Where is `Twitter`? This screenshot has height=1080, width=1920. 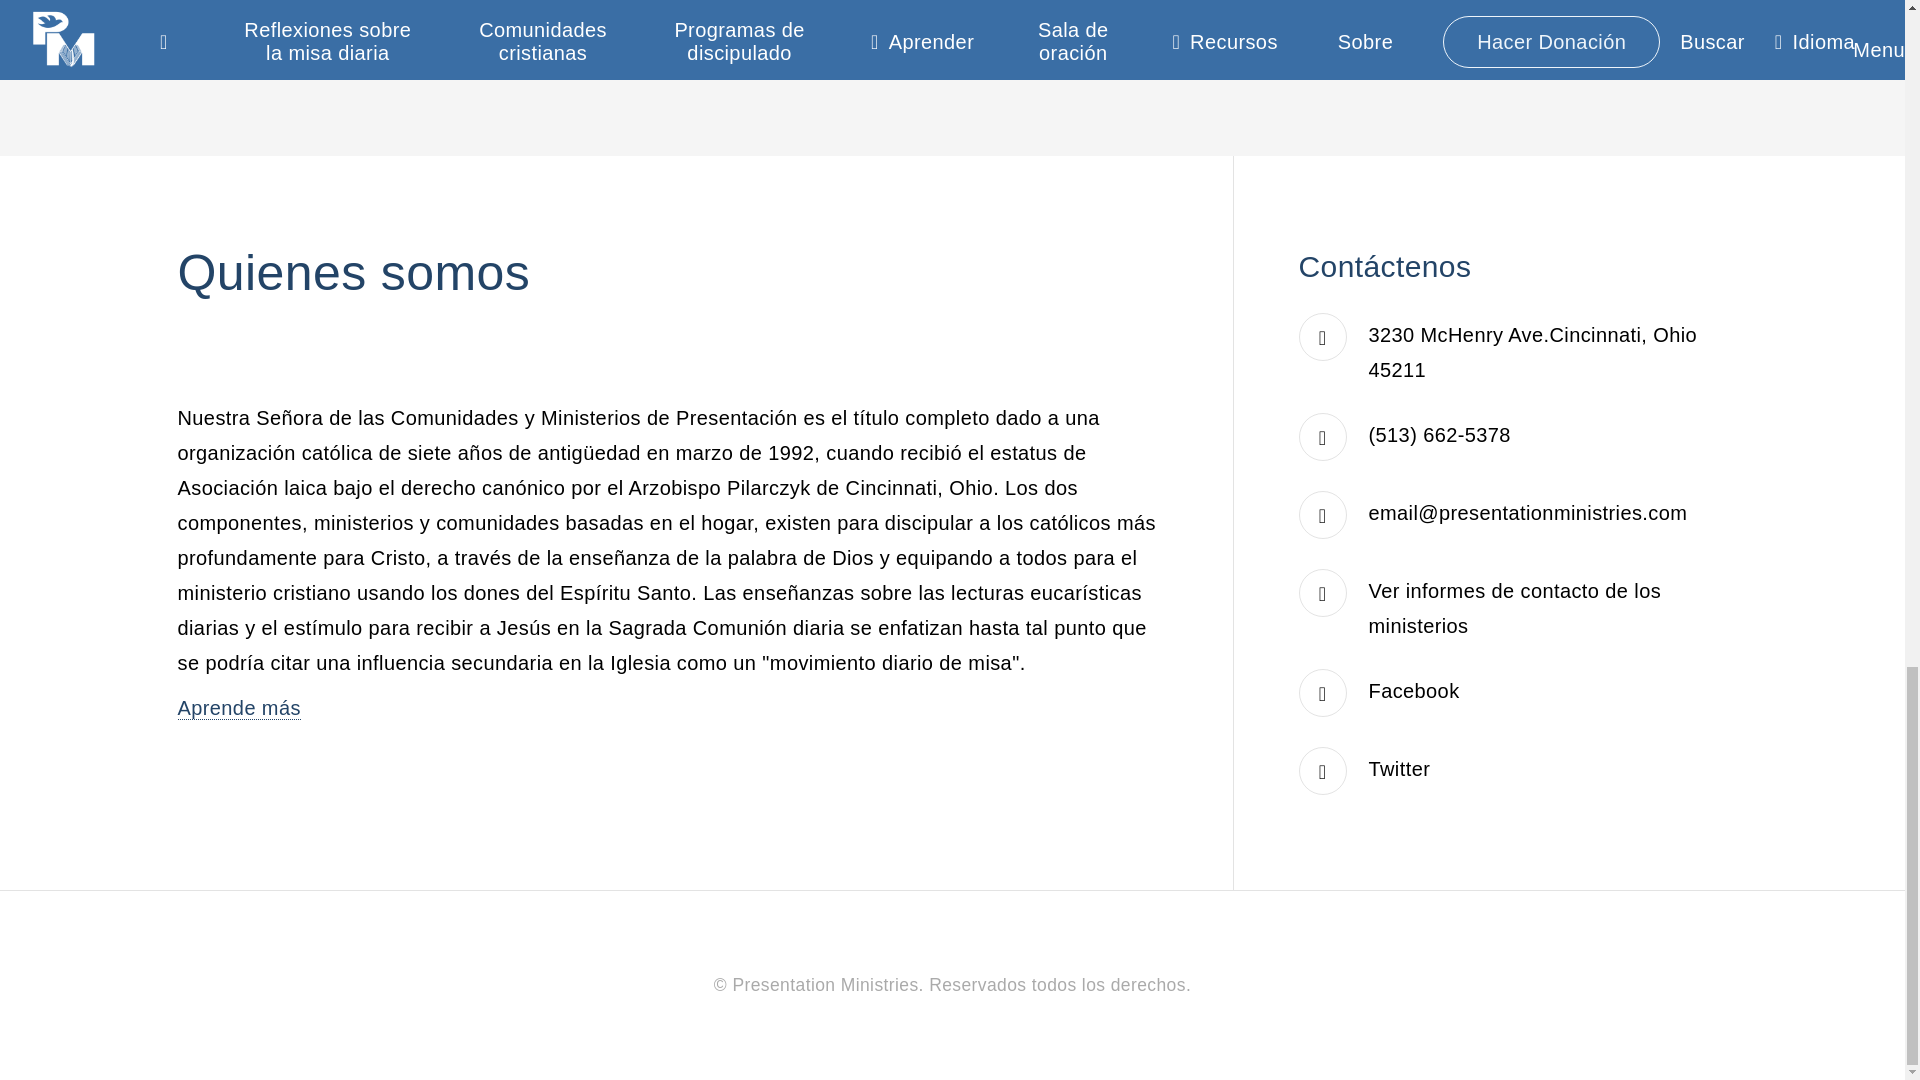 Twitter is located at coordinates (1399, 768).